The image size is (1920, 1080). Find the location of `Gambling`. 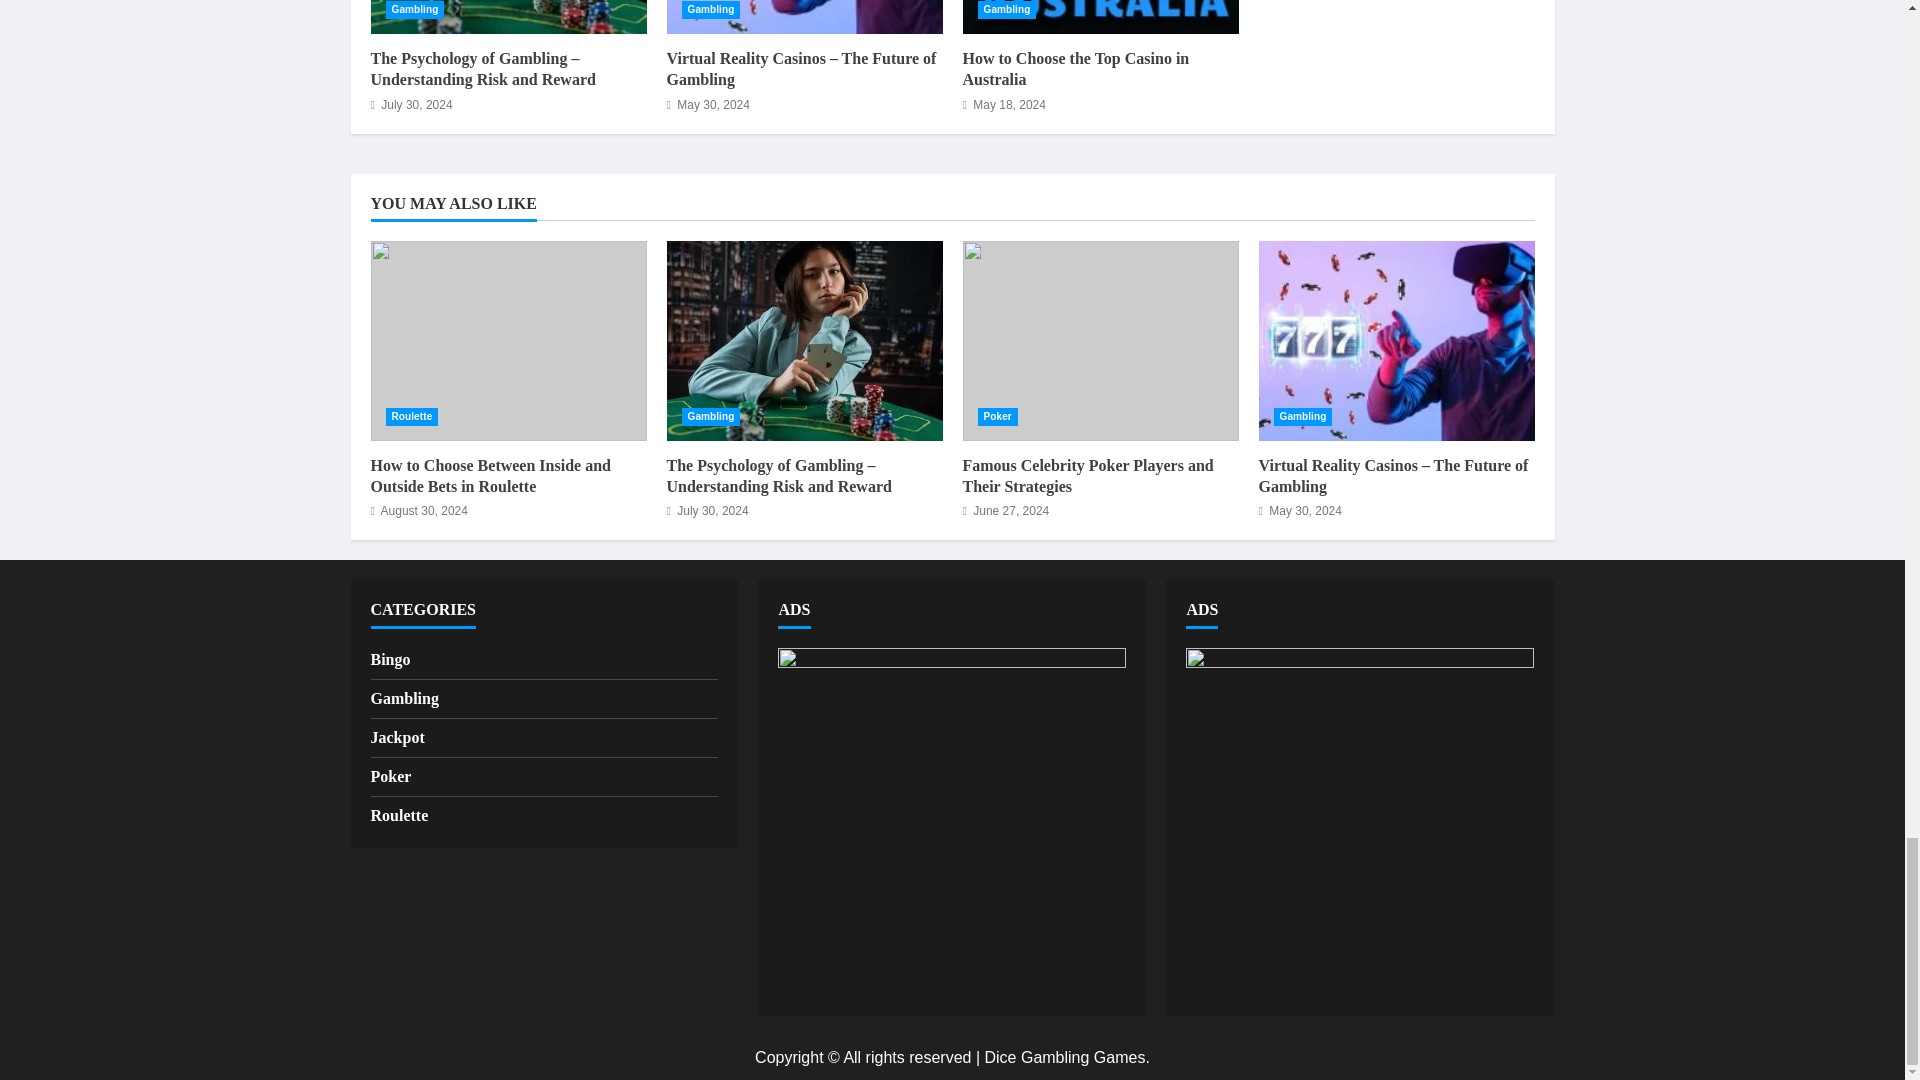

Gambling is located at coordinates (1006, 10).